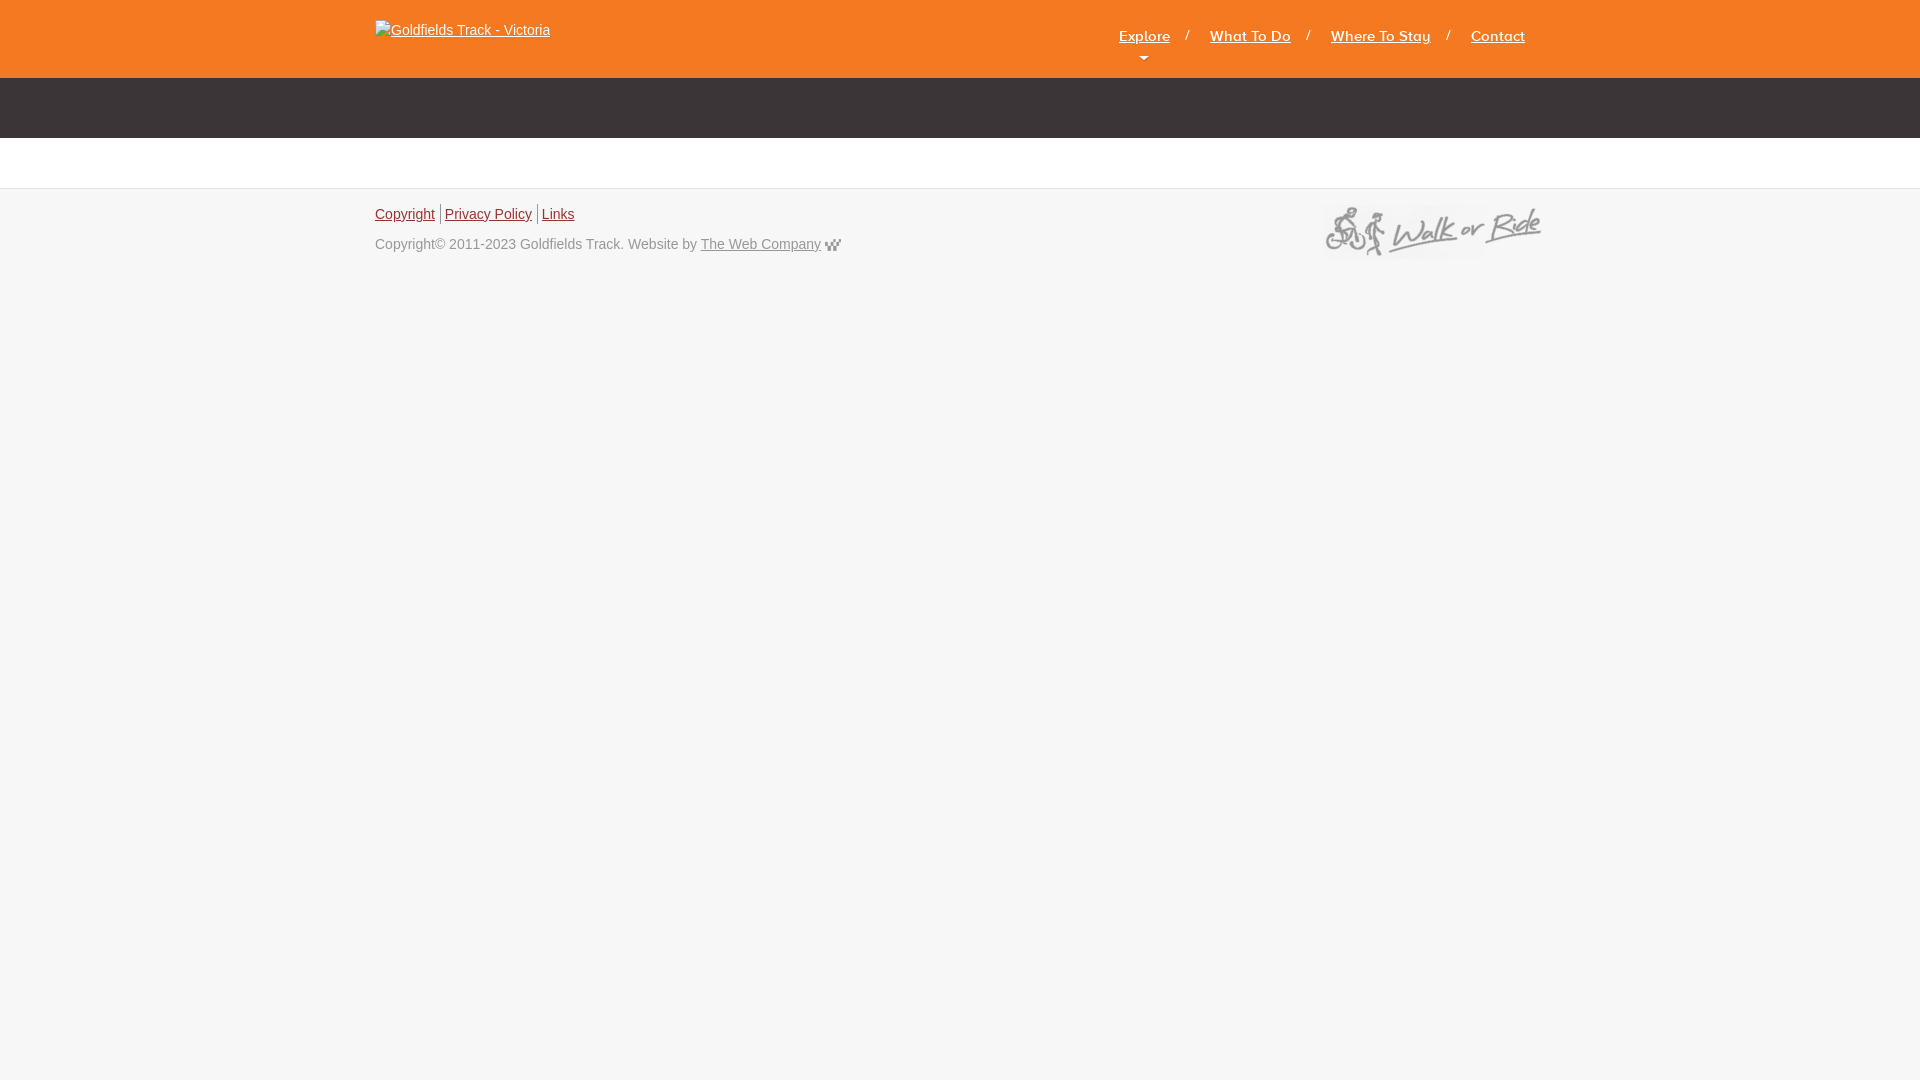  Describe the element at coordinates (405, 214) in the screenshot. I see `Copyright` at that location.